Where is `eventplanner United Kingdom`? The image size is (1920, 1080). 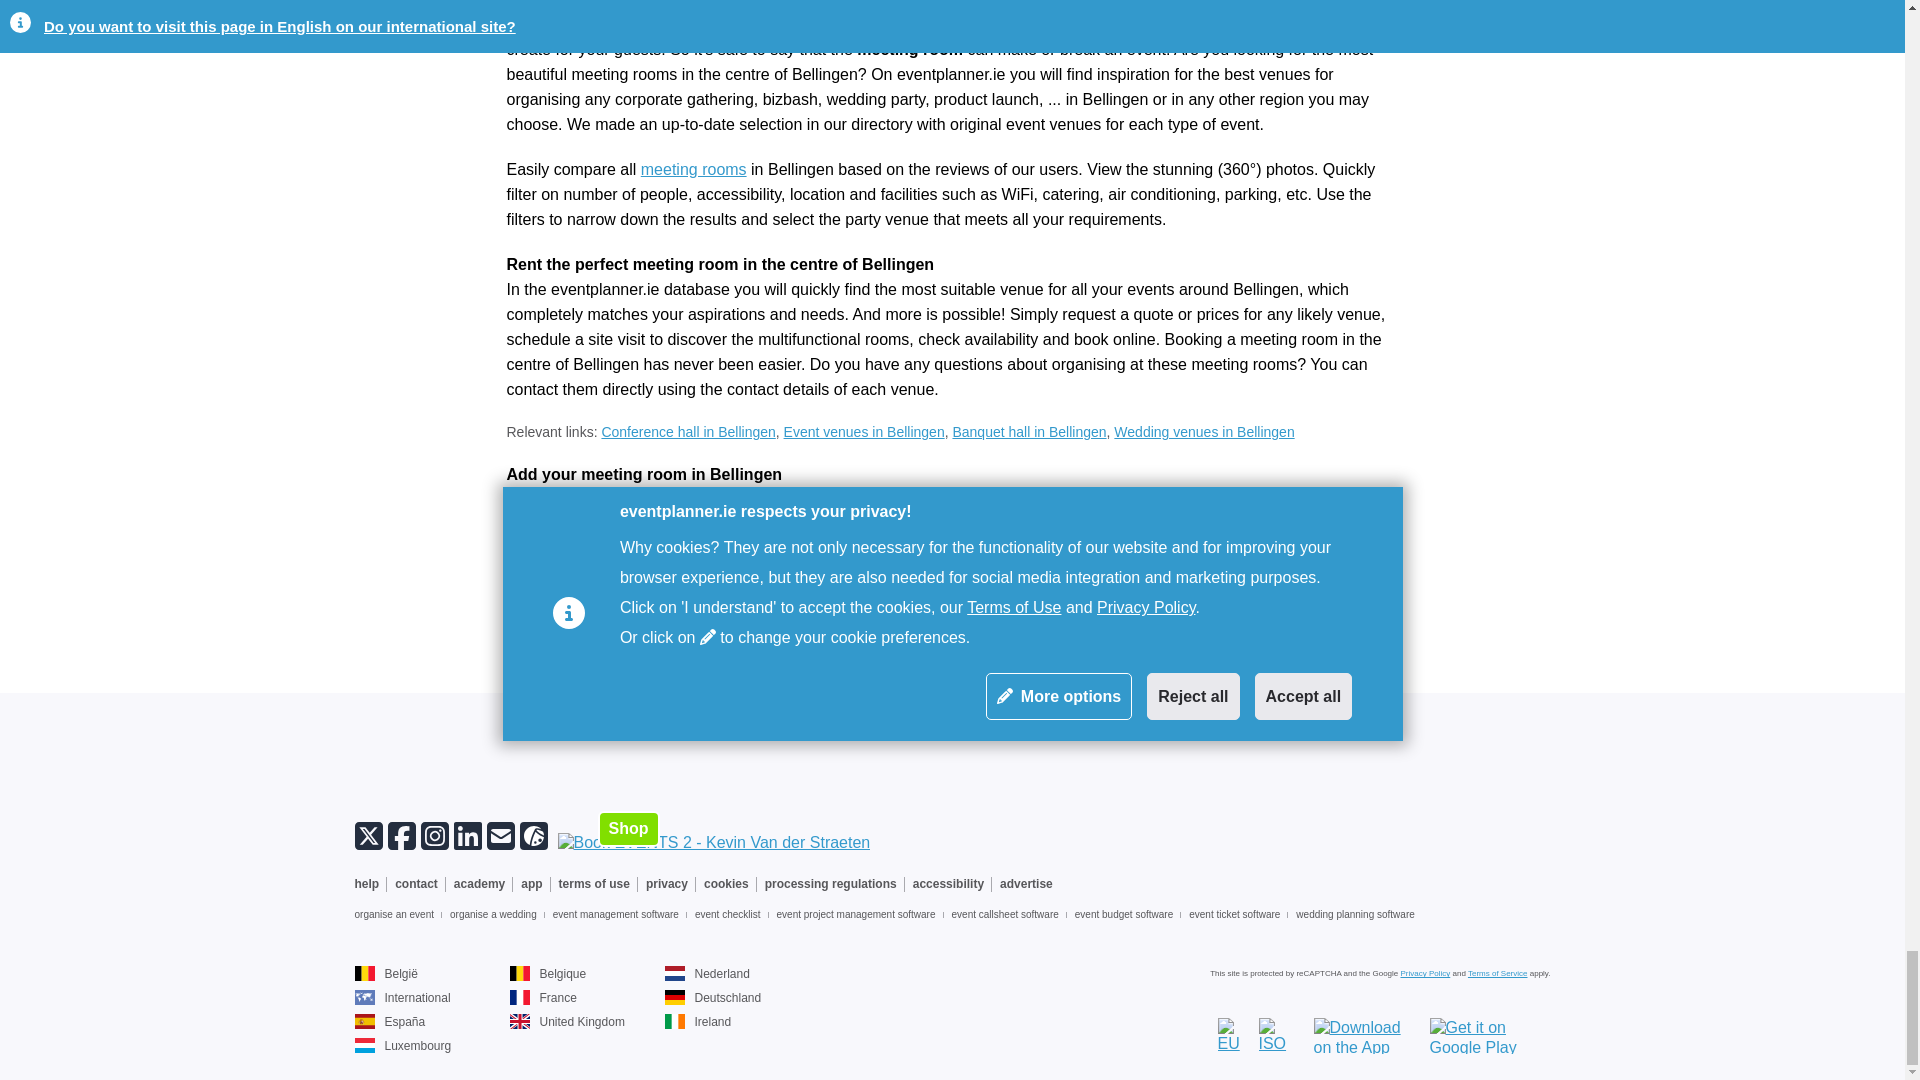
eventplanner United Kingdom is located at coordinates (568, 1022).